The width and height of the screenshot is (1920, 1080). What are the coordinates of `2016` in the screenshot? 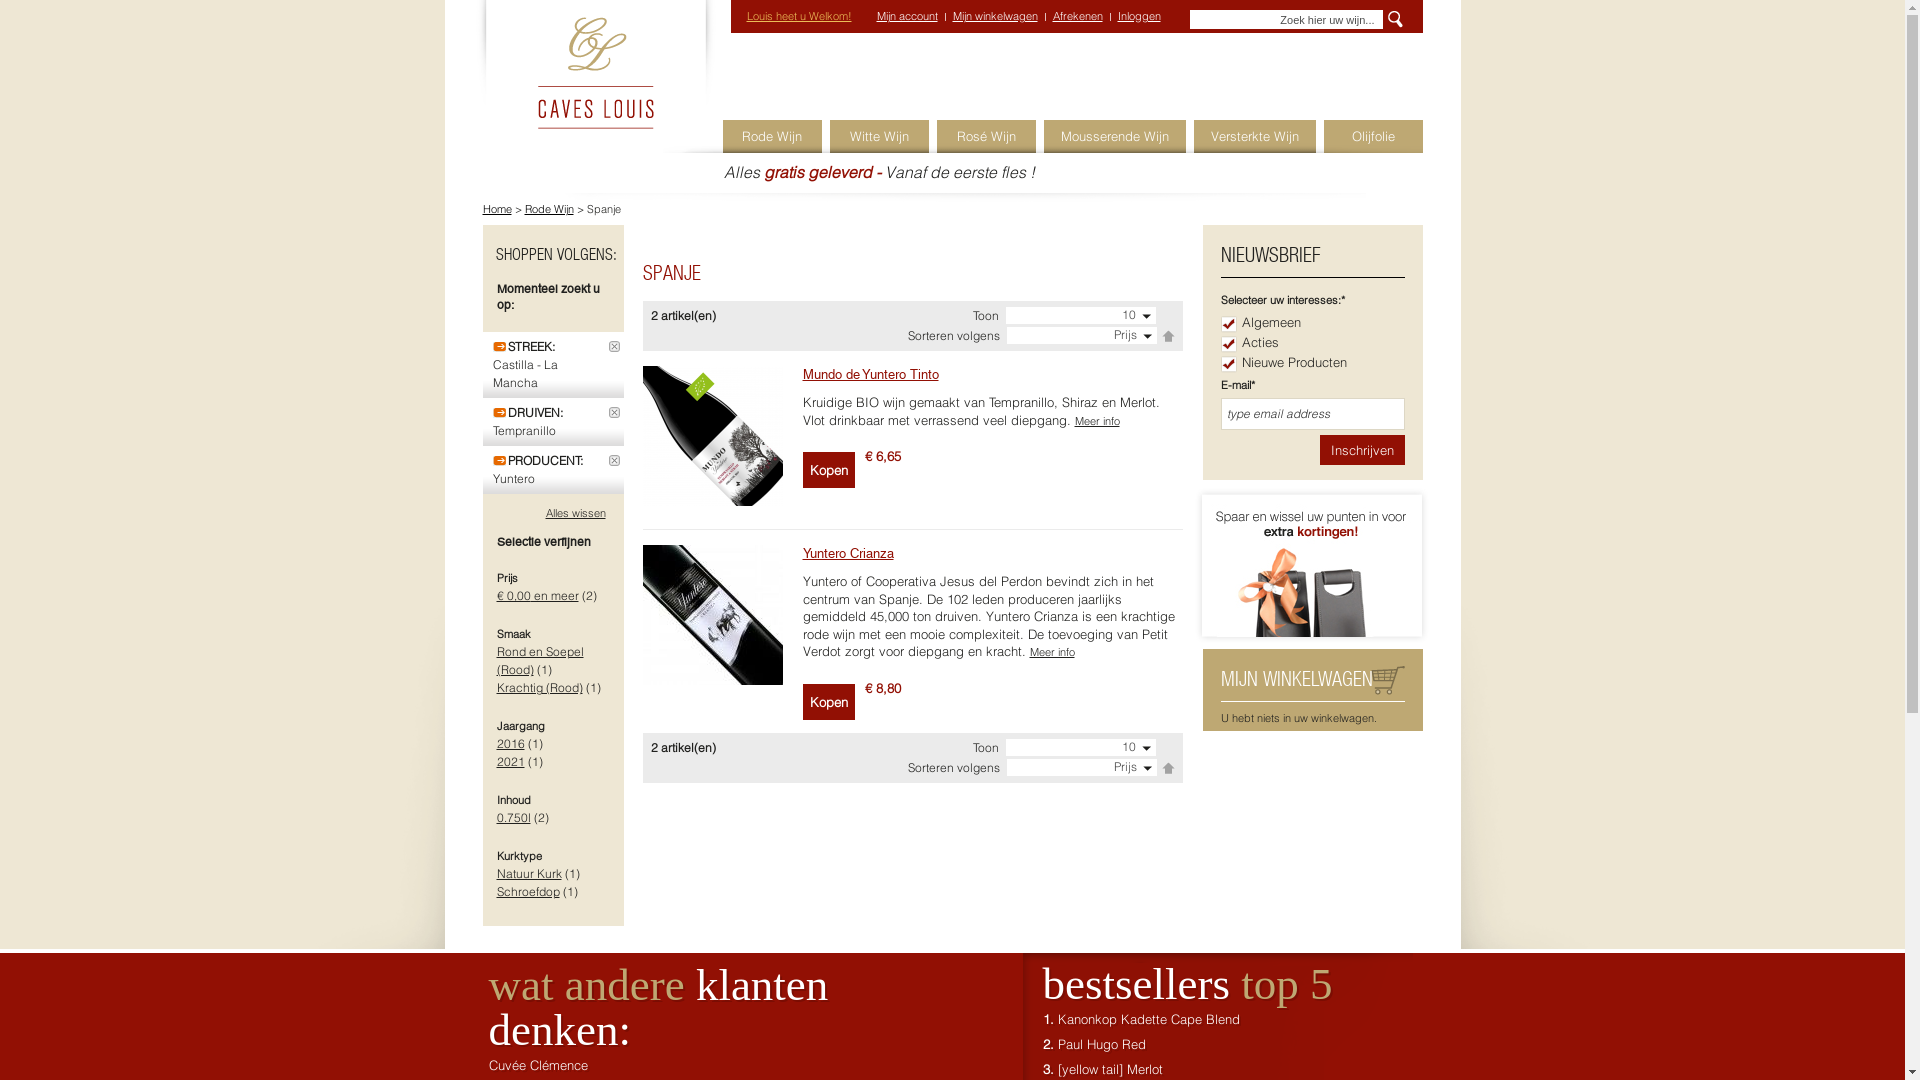 It's located at (510, 744).